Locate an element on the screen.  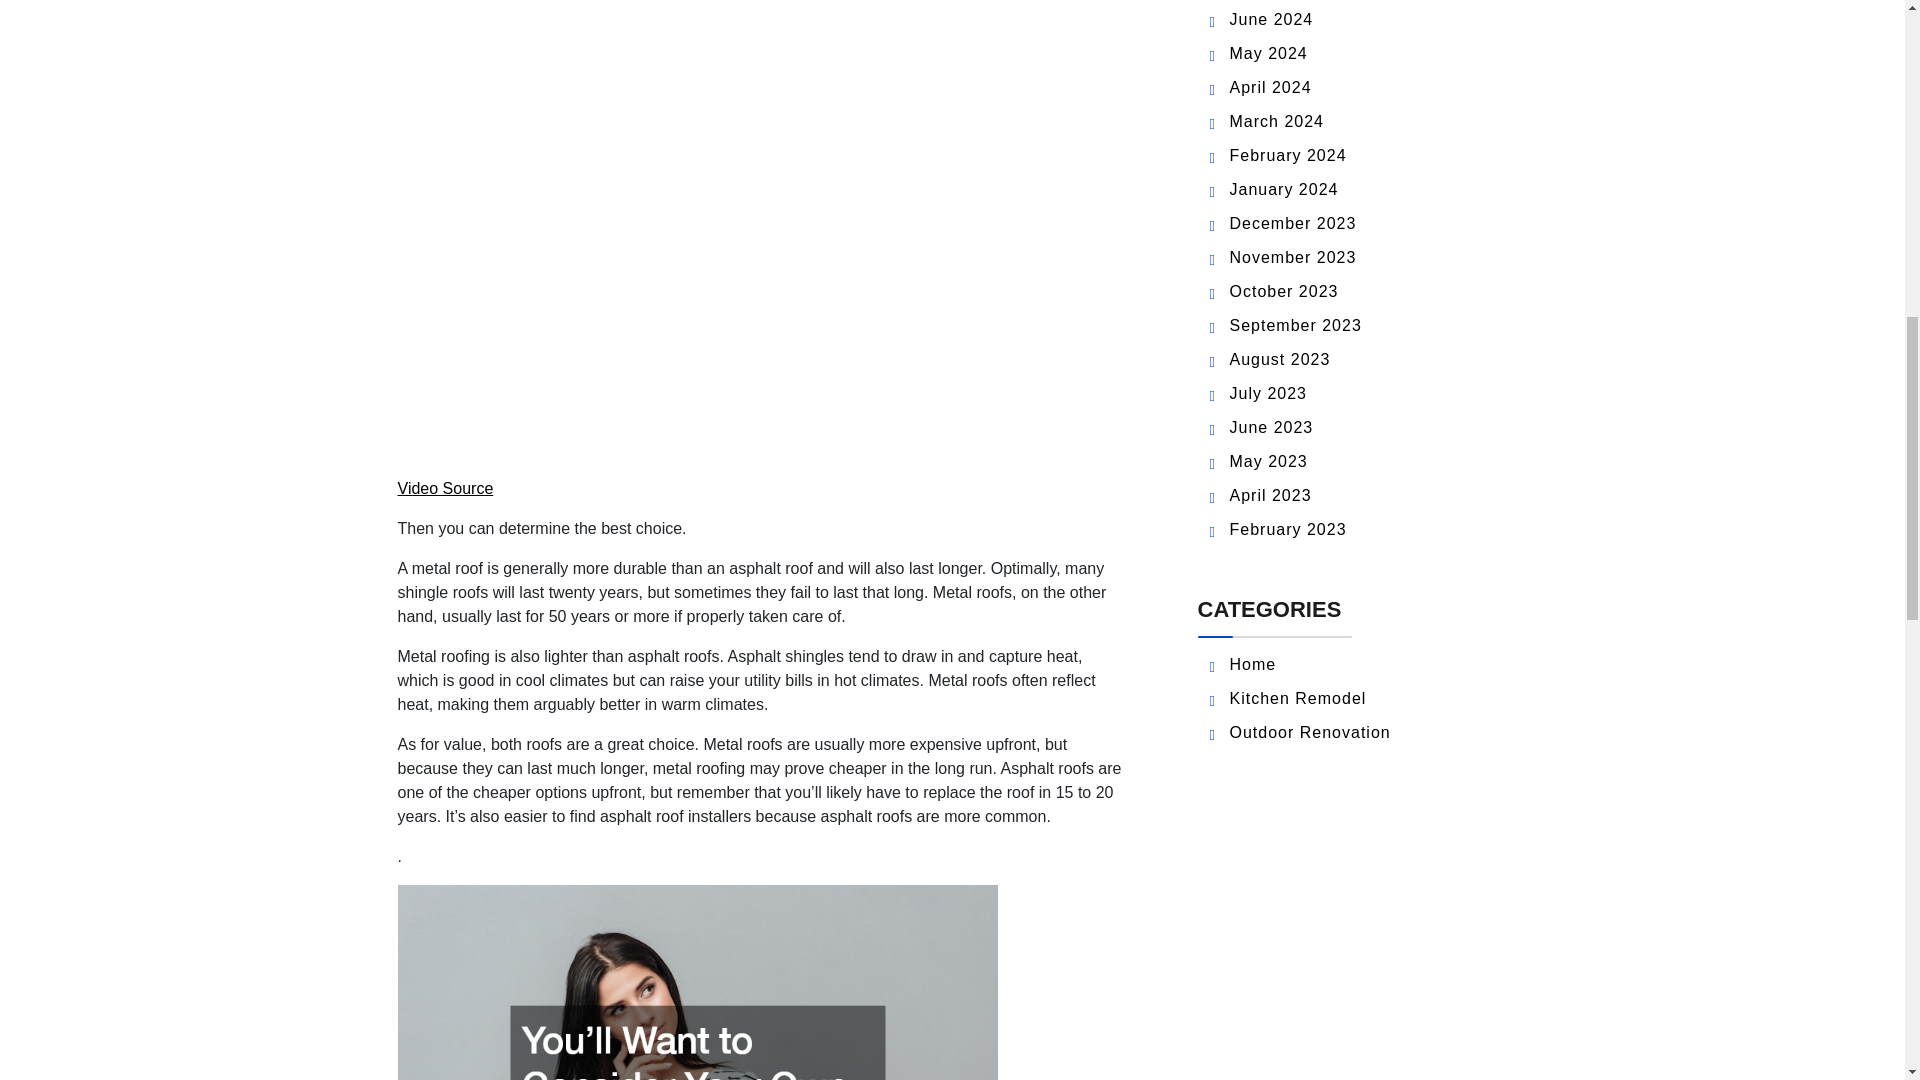
December 2023 is located at coordinates (1294, 223).